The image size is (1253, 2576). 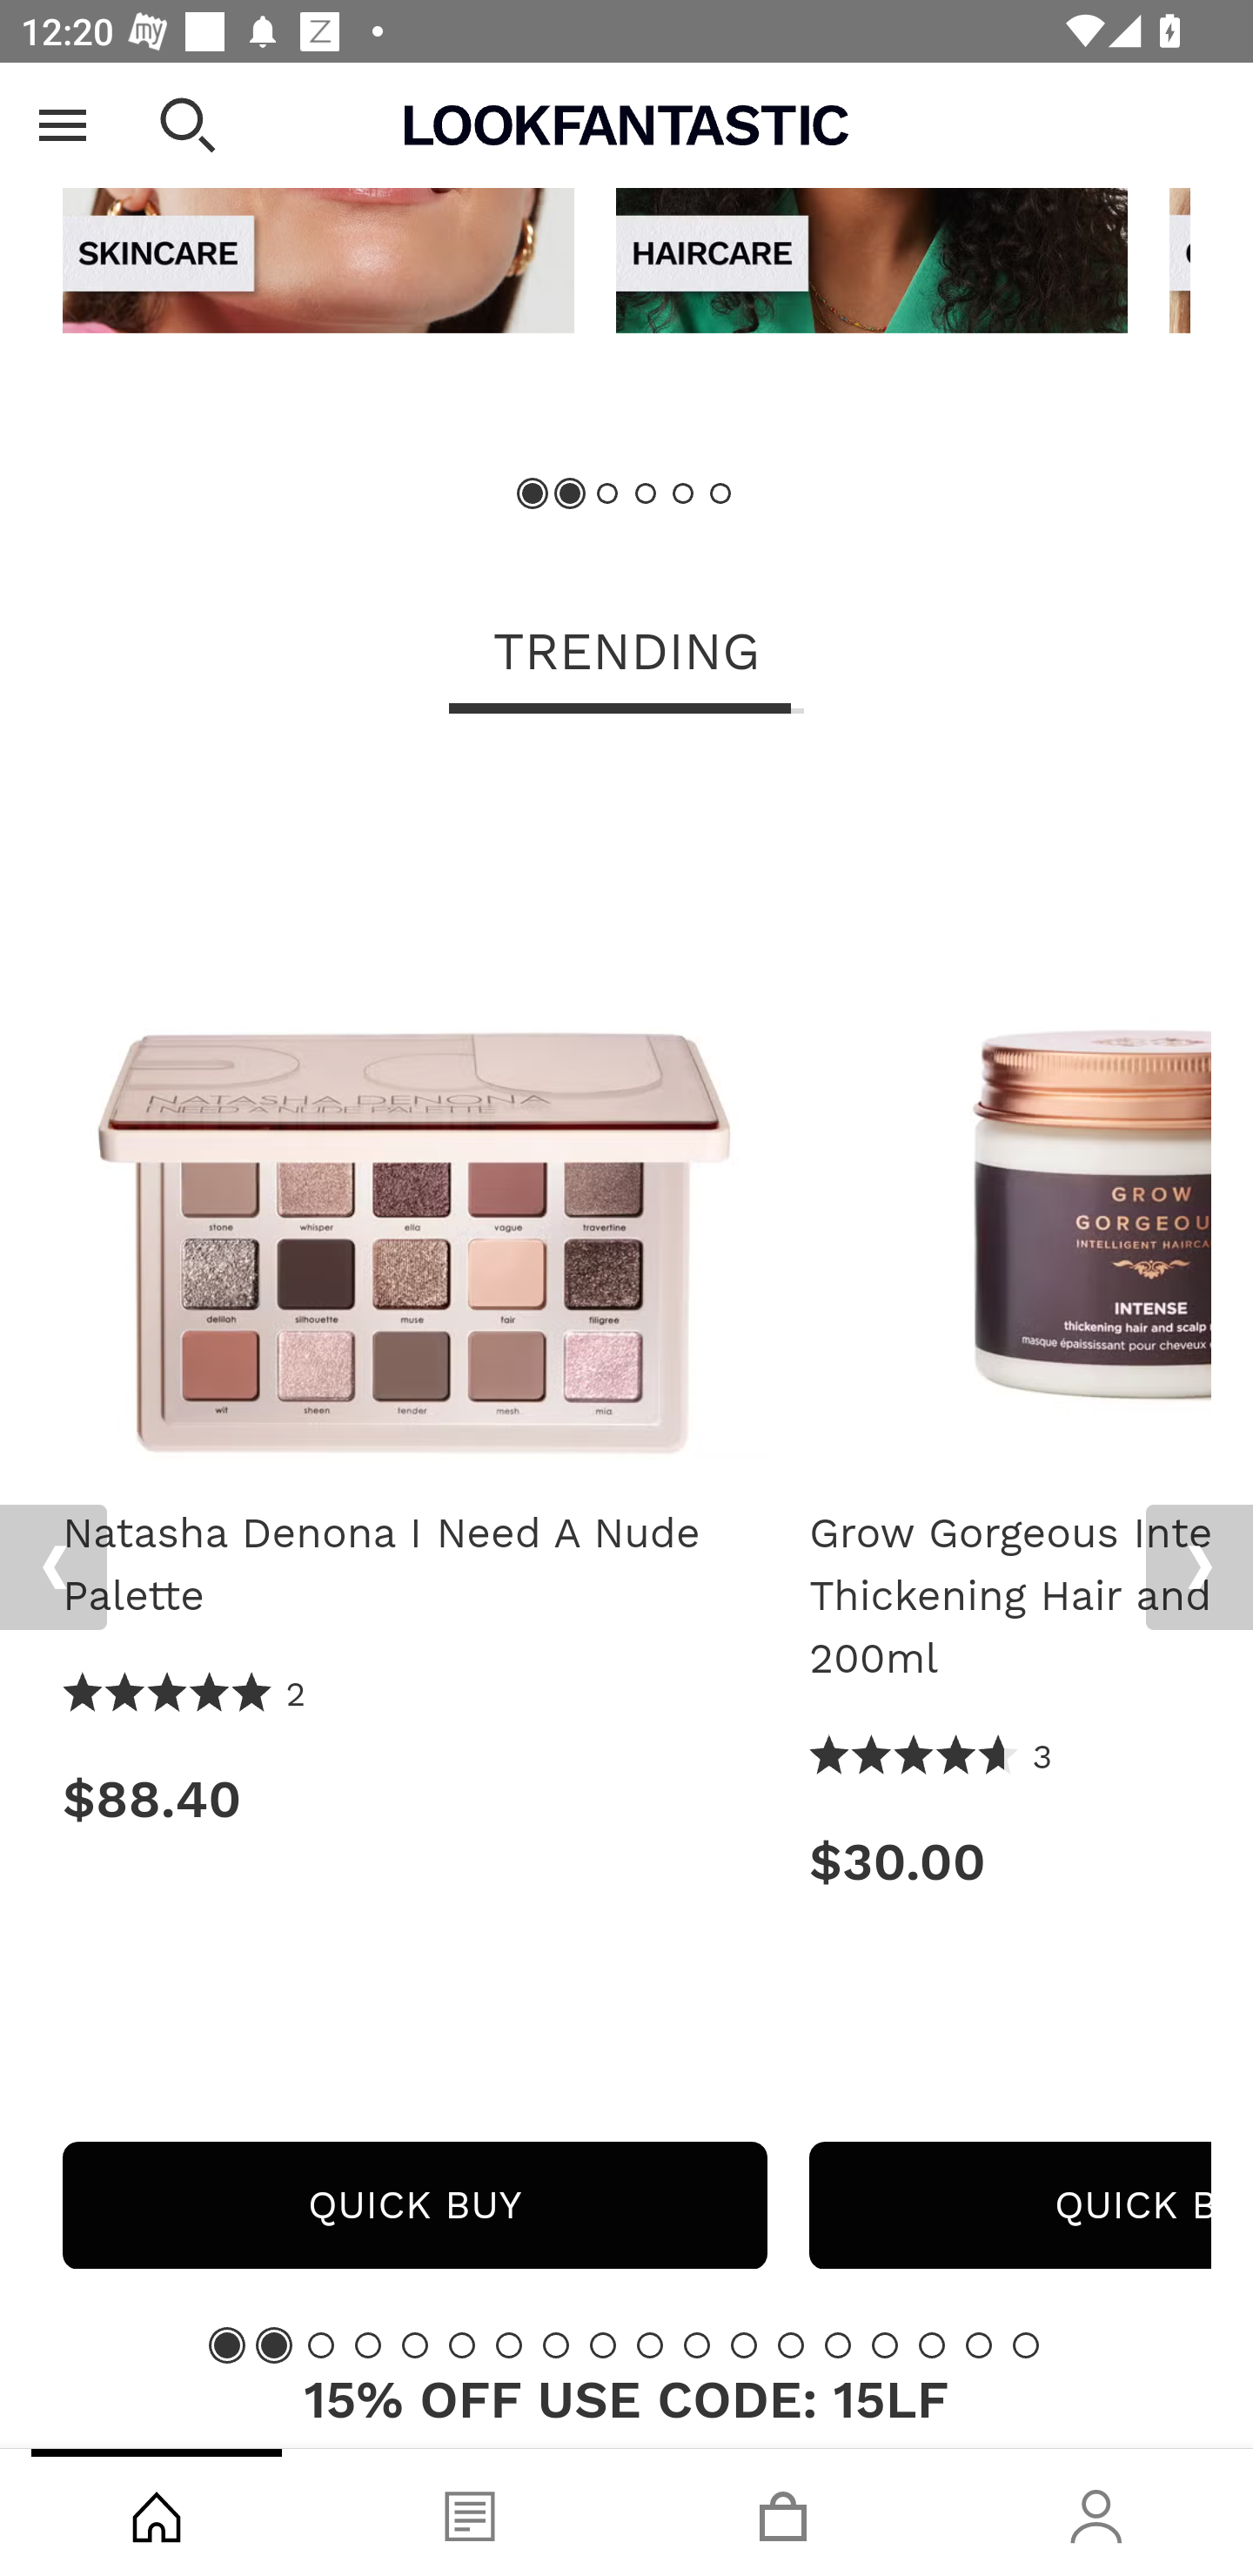 I want to click on Slide 6, so click(x=719, y=496).